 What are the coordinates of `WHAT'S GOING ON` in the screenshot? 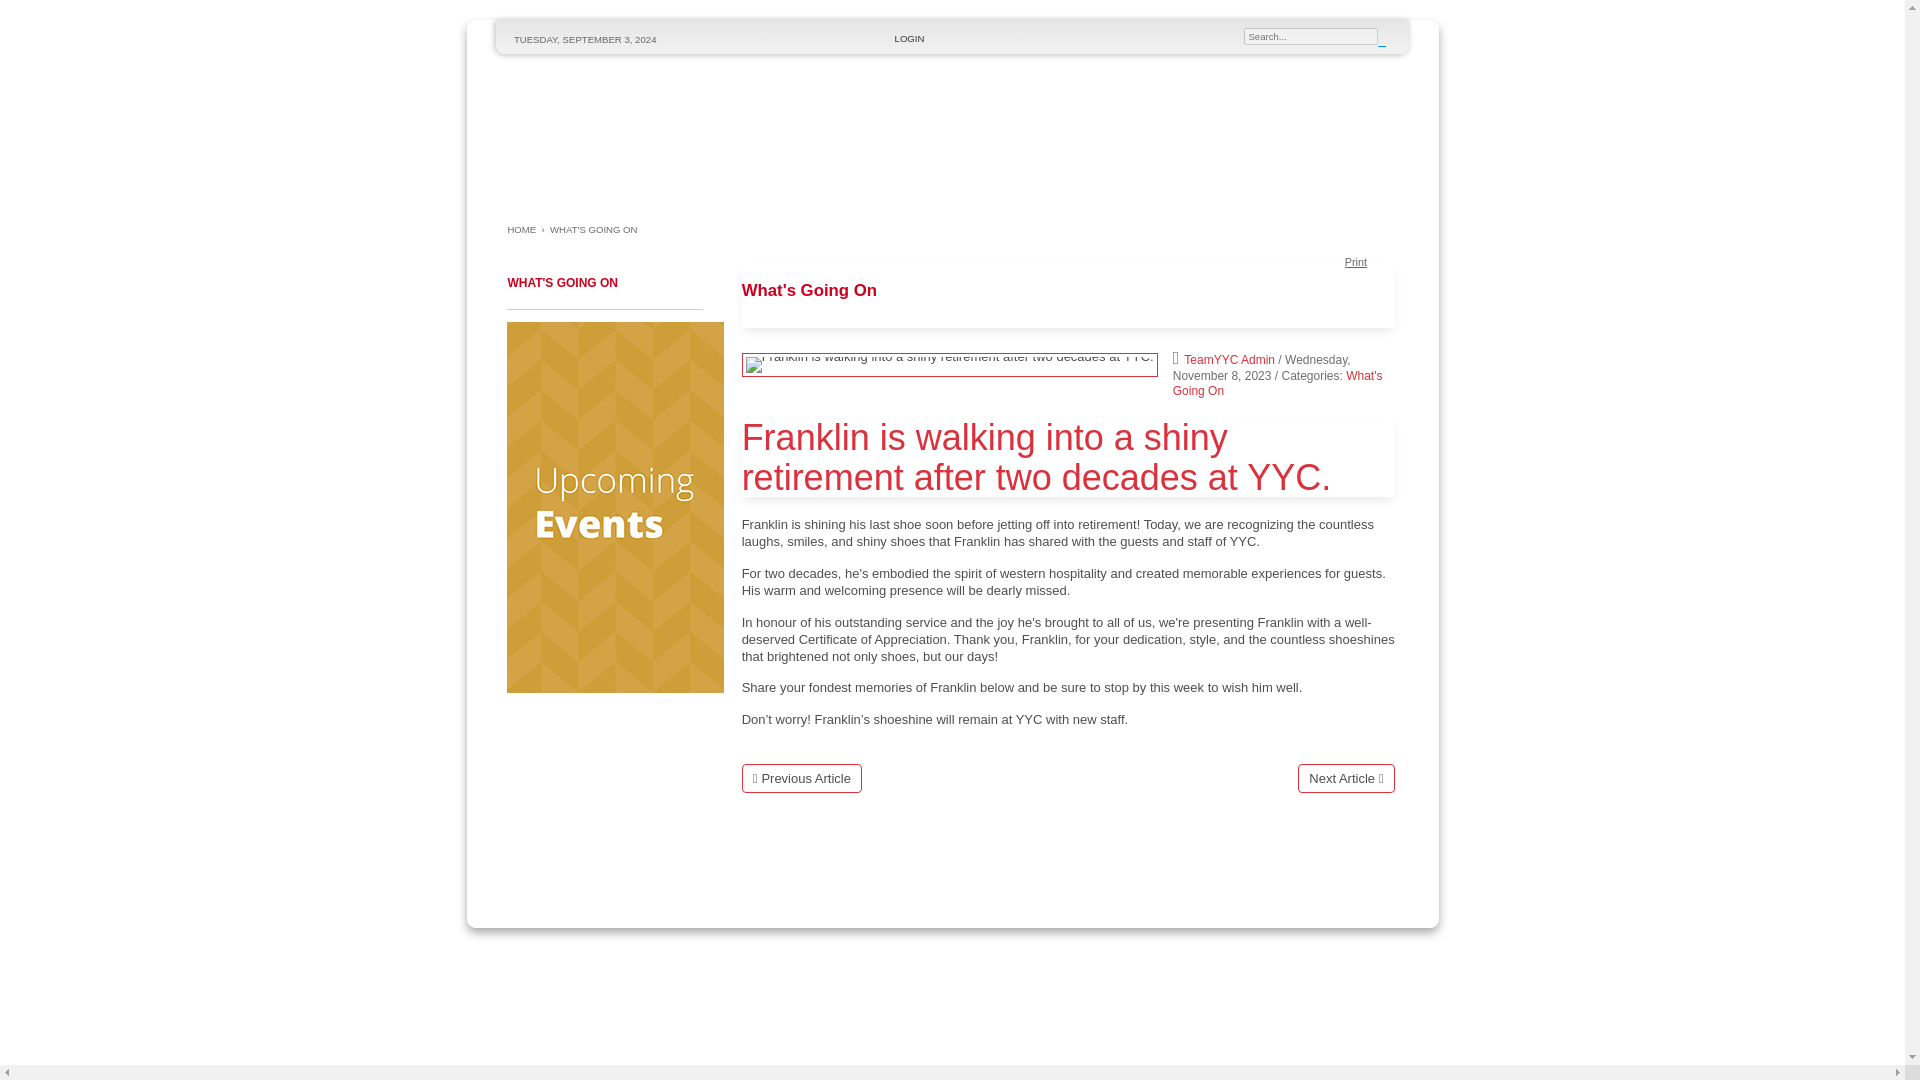 It's located at (593, 229).